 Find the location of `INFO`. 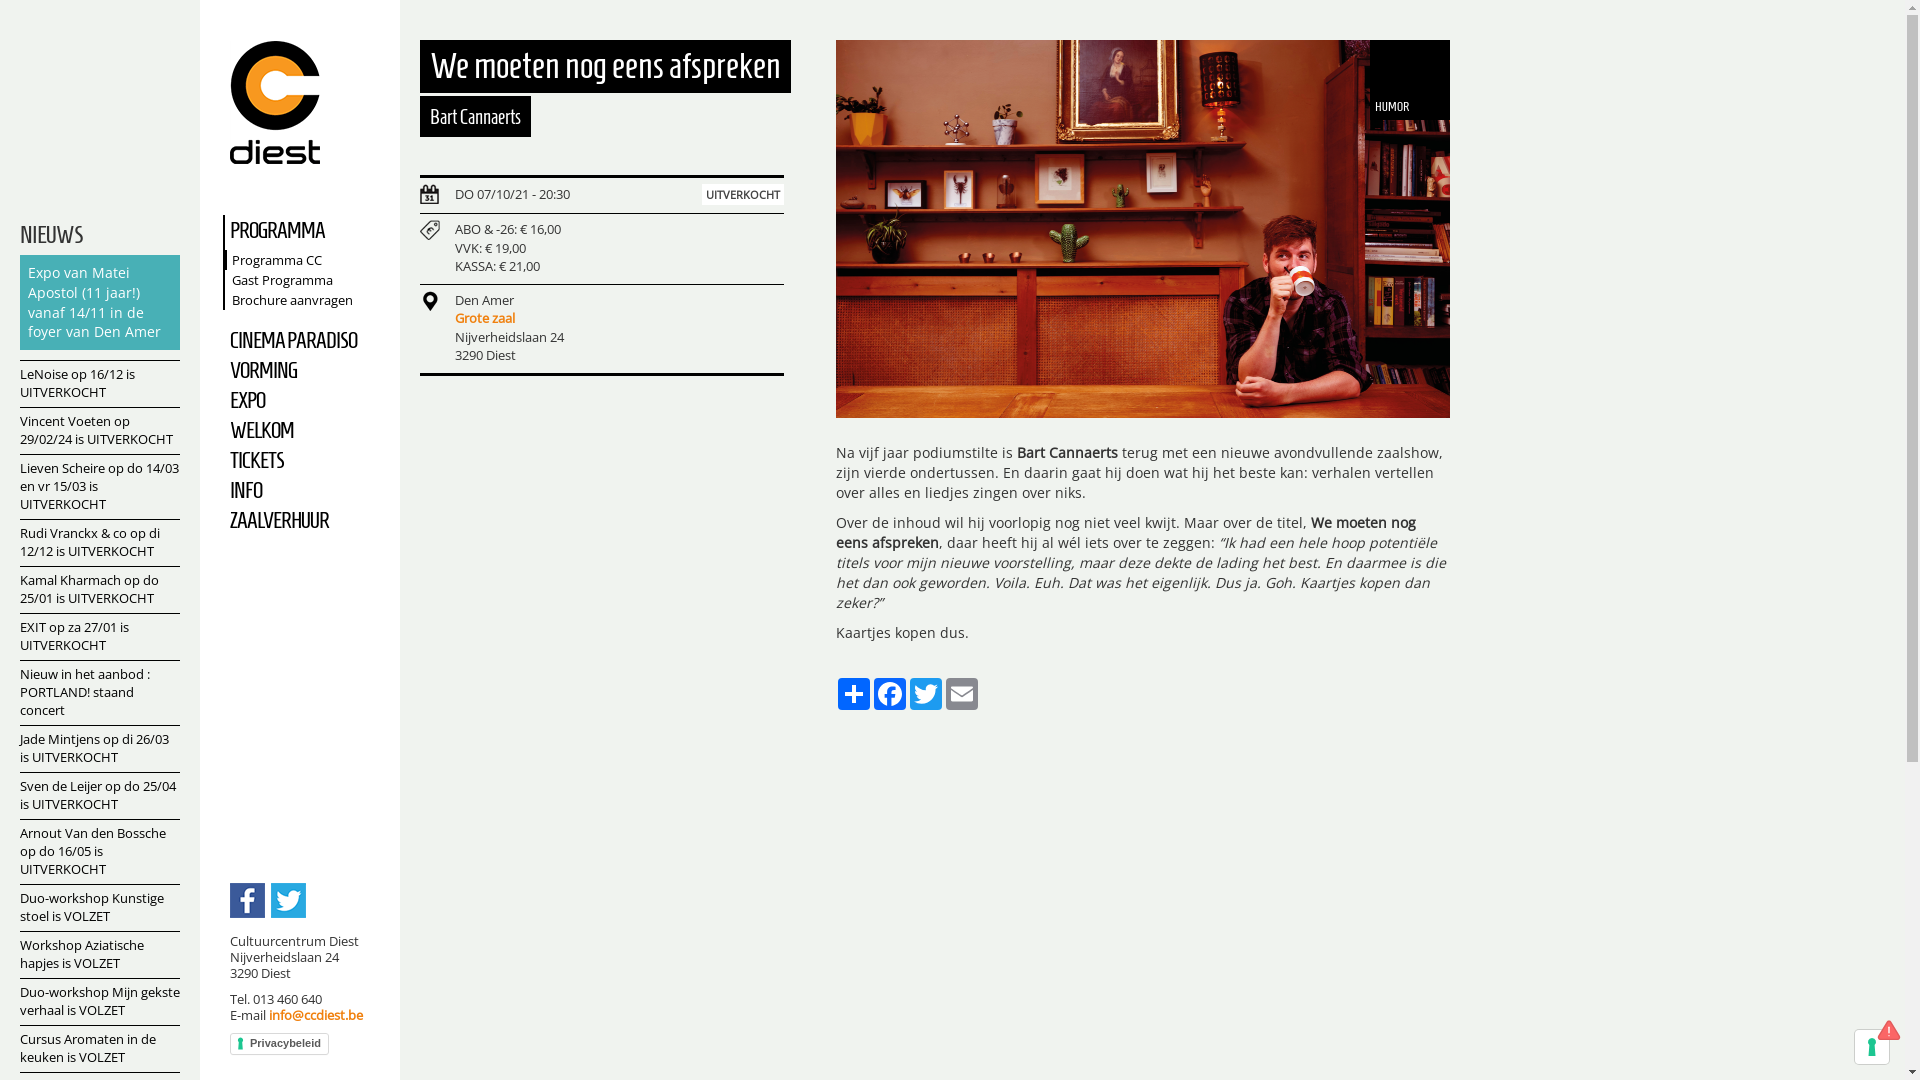

INFO is located at coordinates (306, 490).